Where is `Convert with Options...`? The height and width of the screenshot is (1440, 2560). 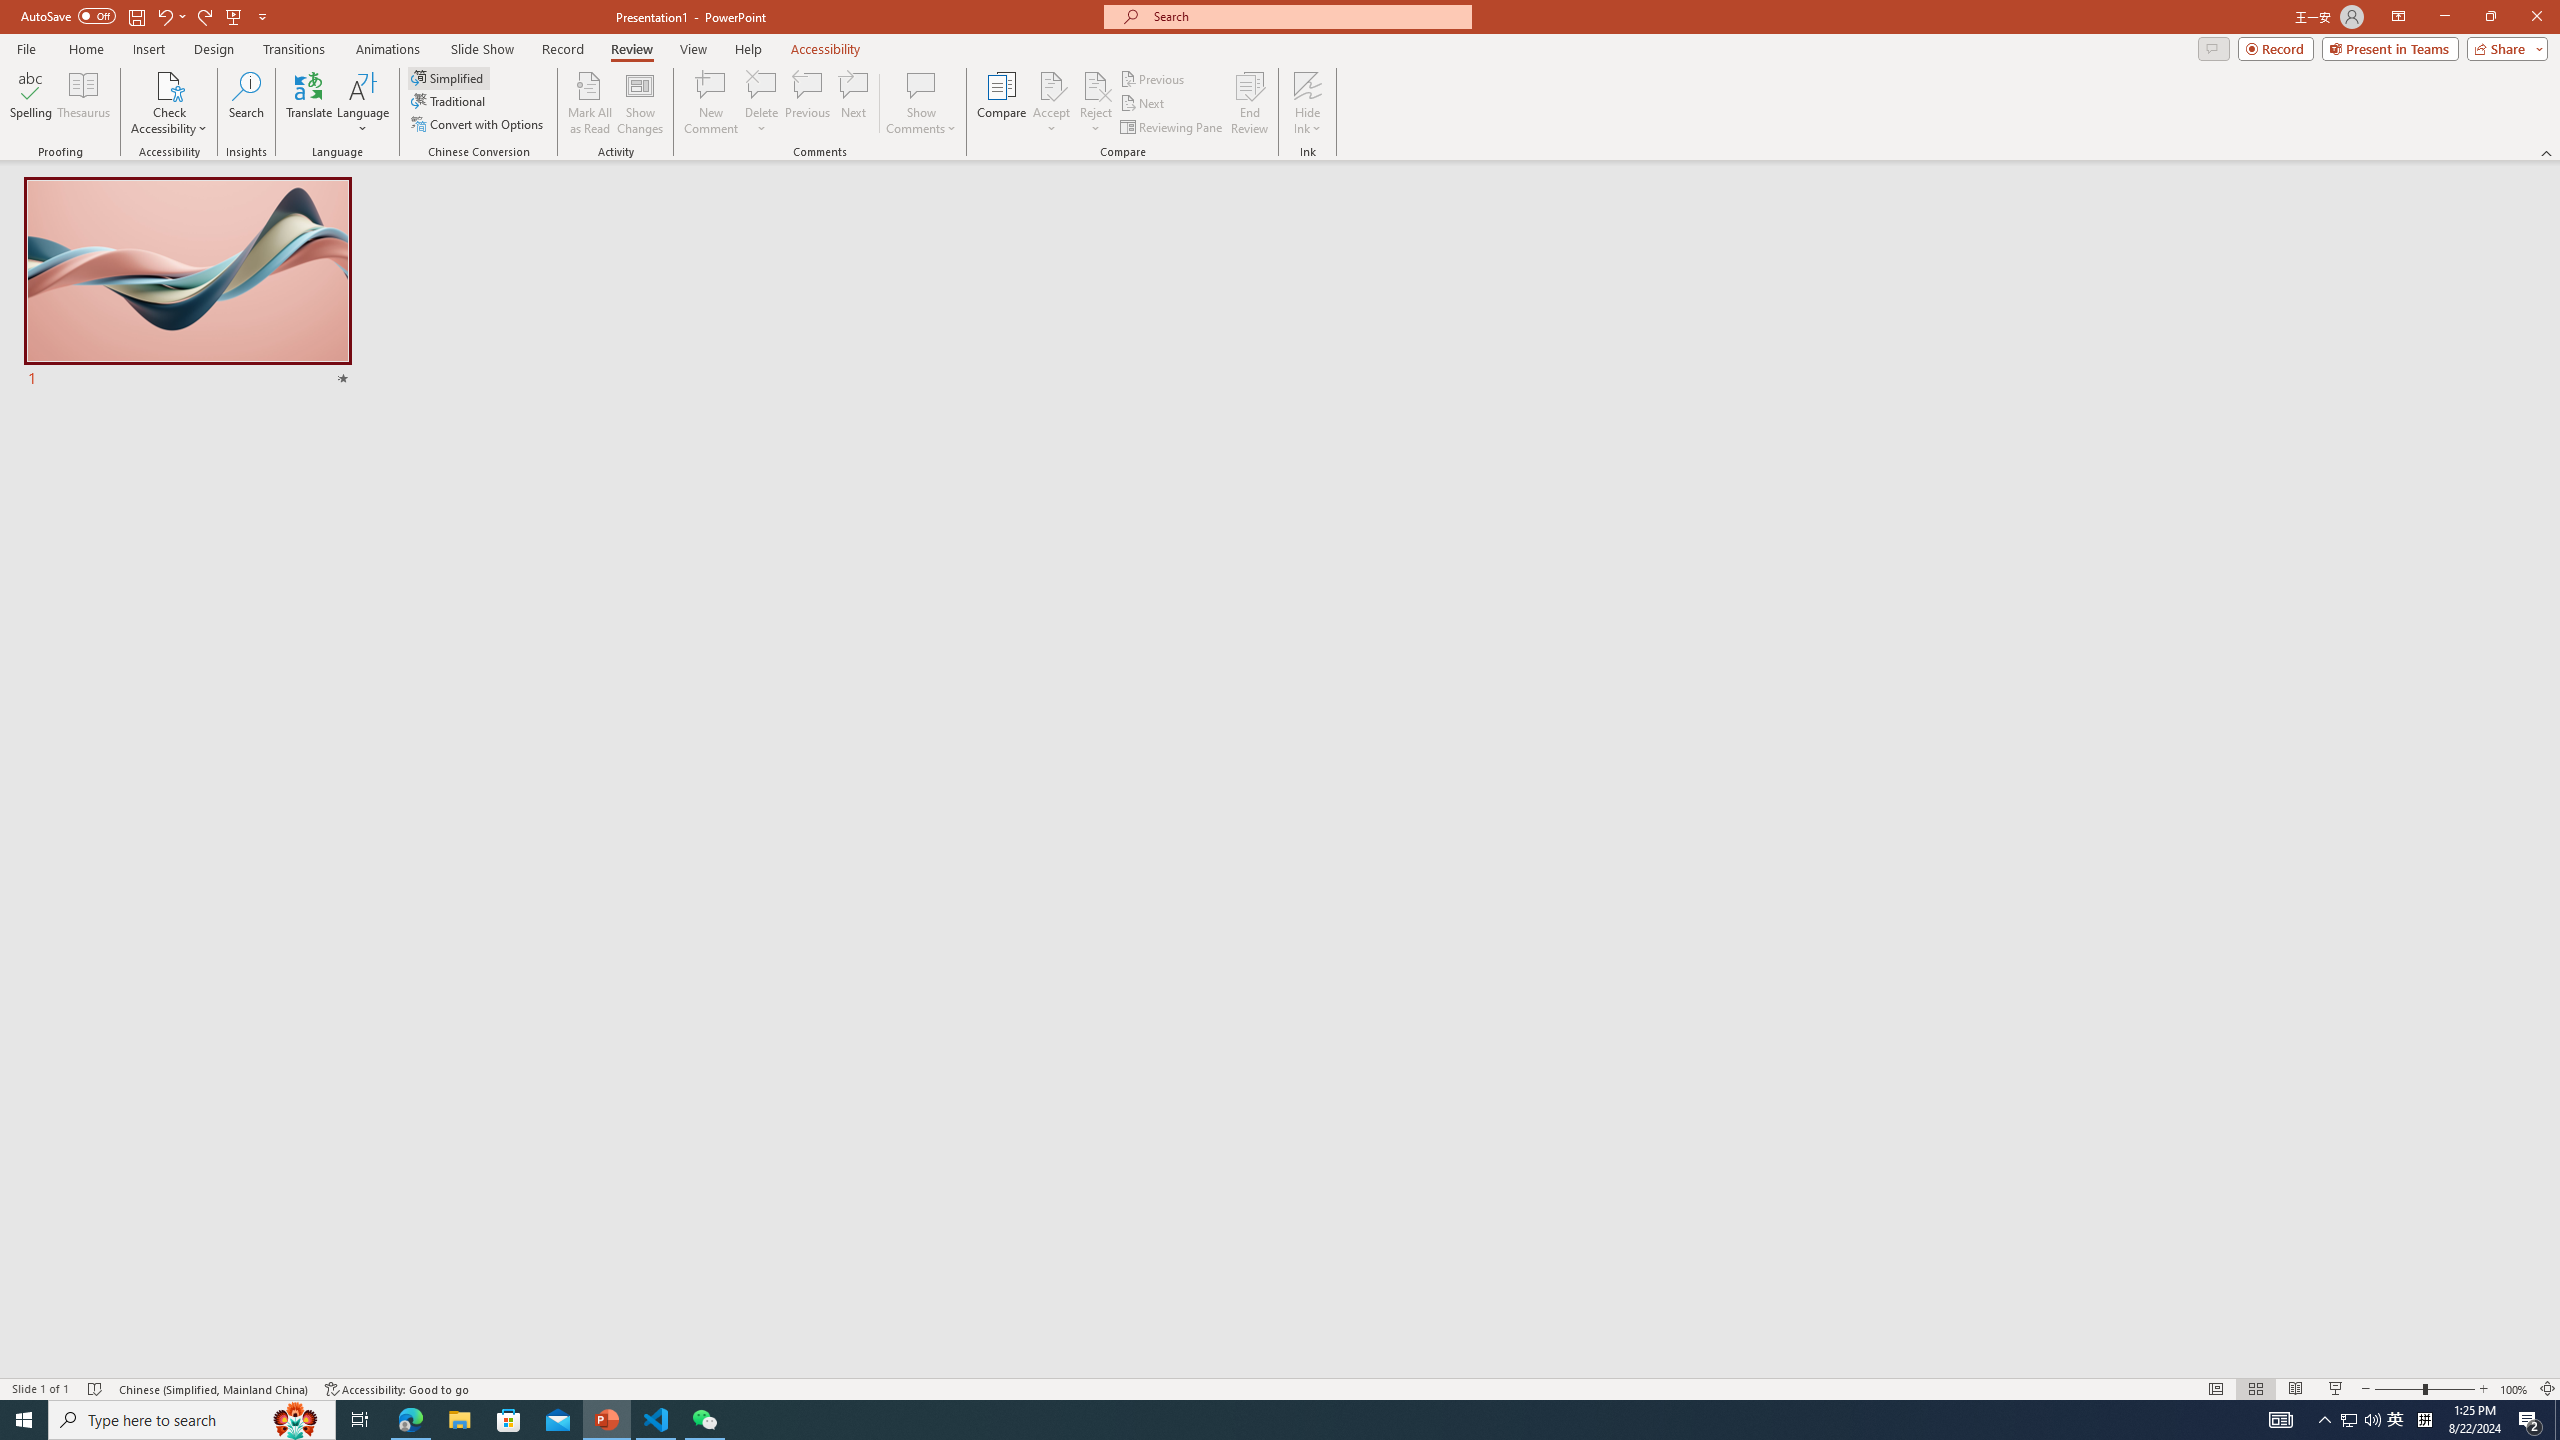 Convert with Options... is located at coordinates (478, 124).